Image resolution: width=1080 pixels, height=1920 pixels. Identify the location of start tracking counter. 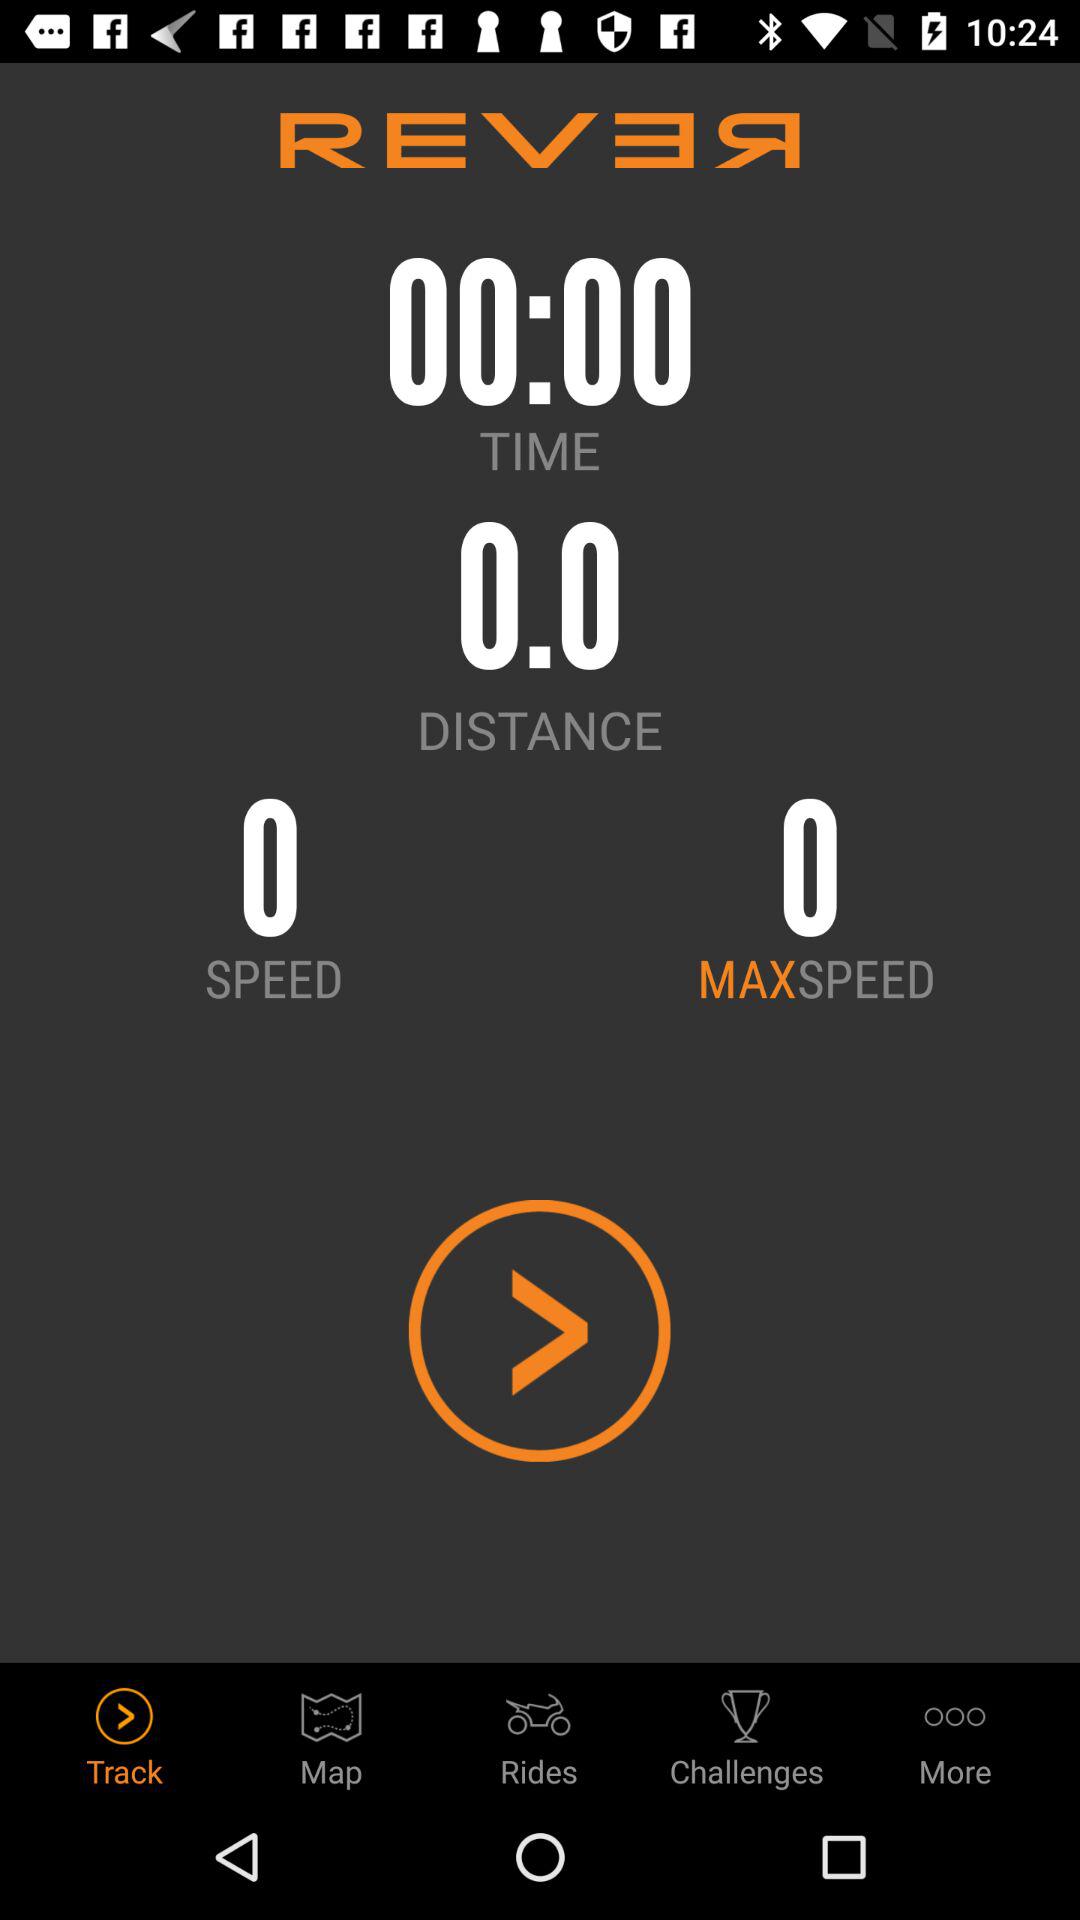
(540, 1330).